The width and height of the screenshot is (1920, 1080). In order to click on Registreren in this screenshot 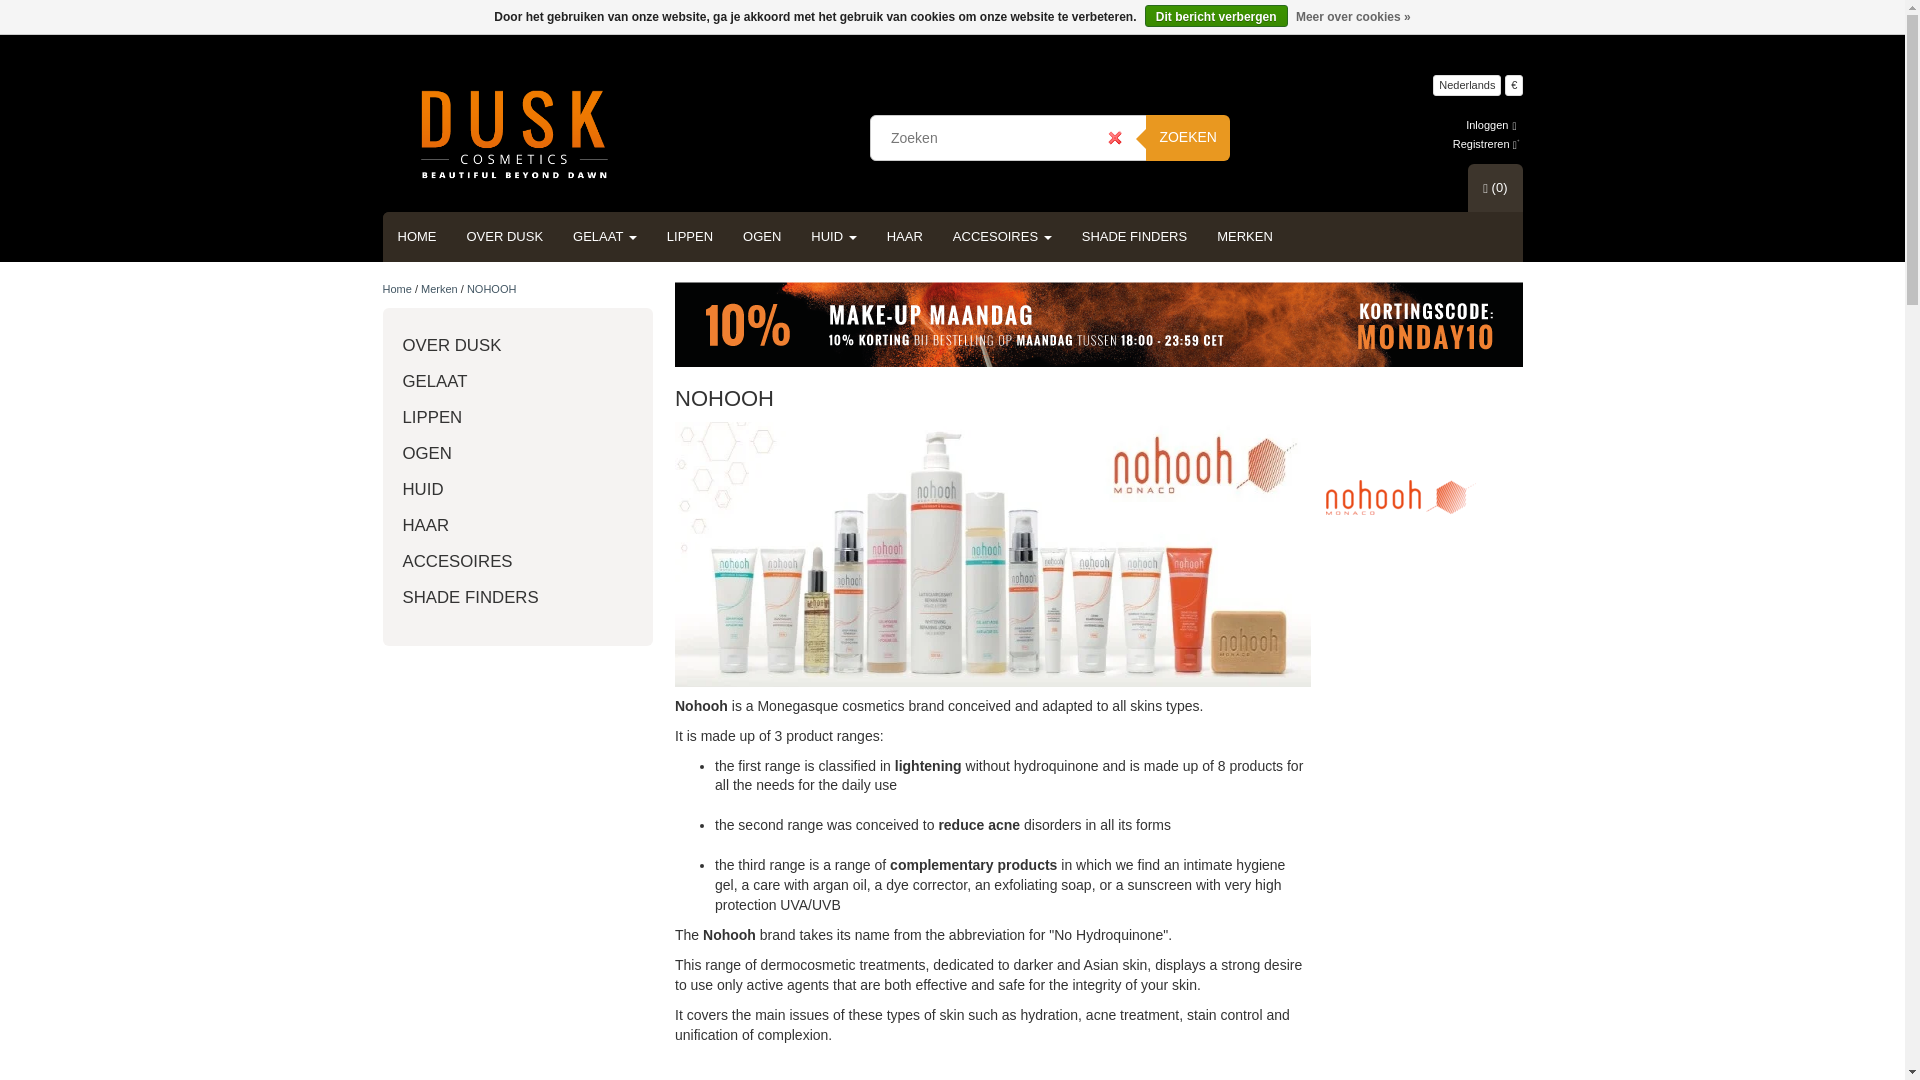, I will do `click(1486, 144)`.